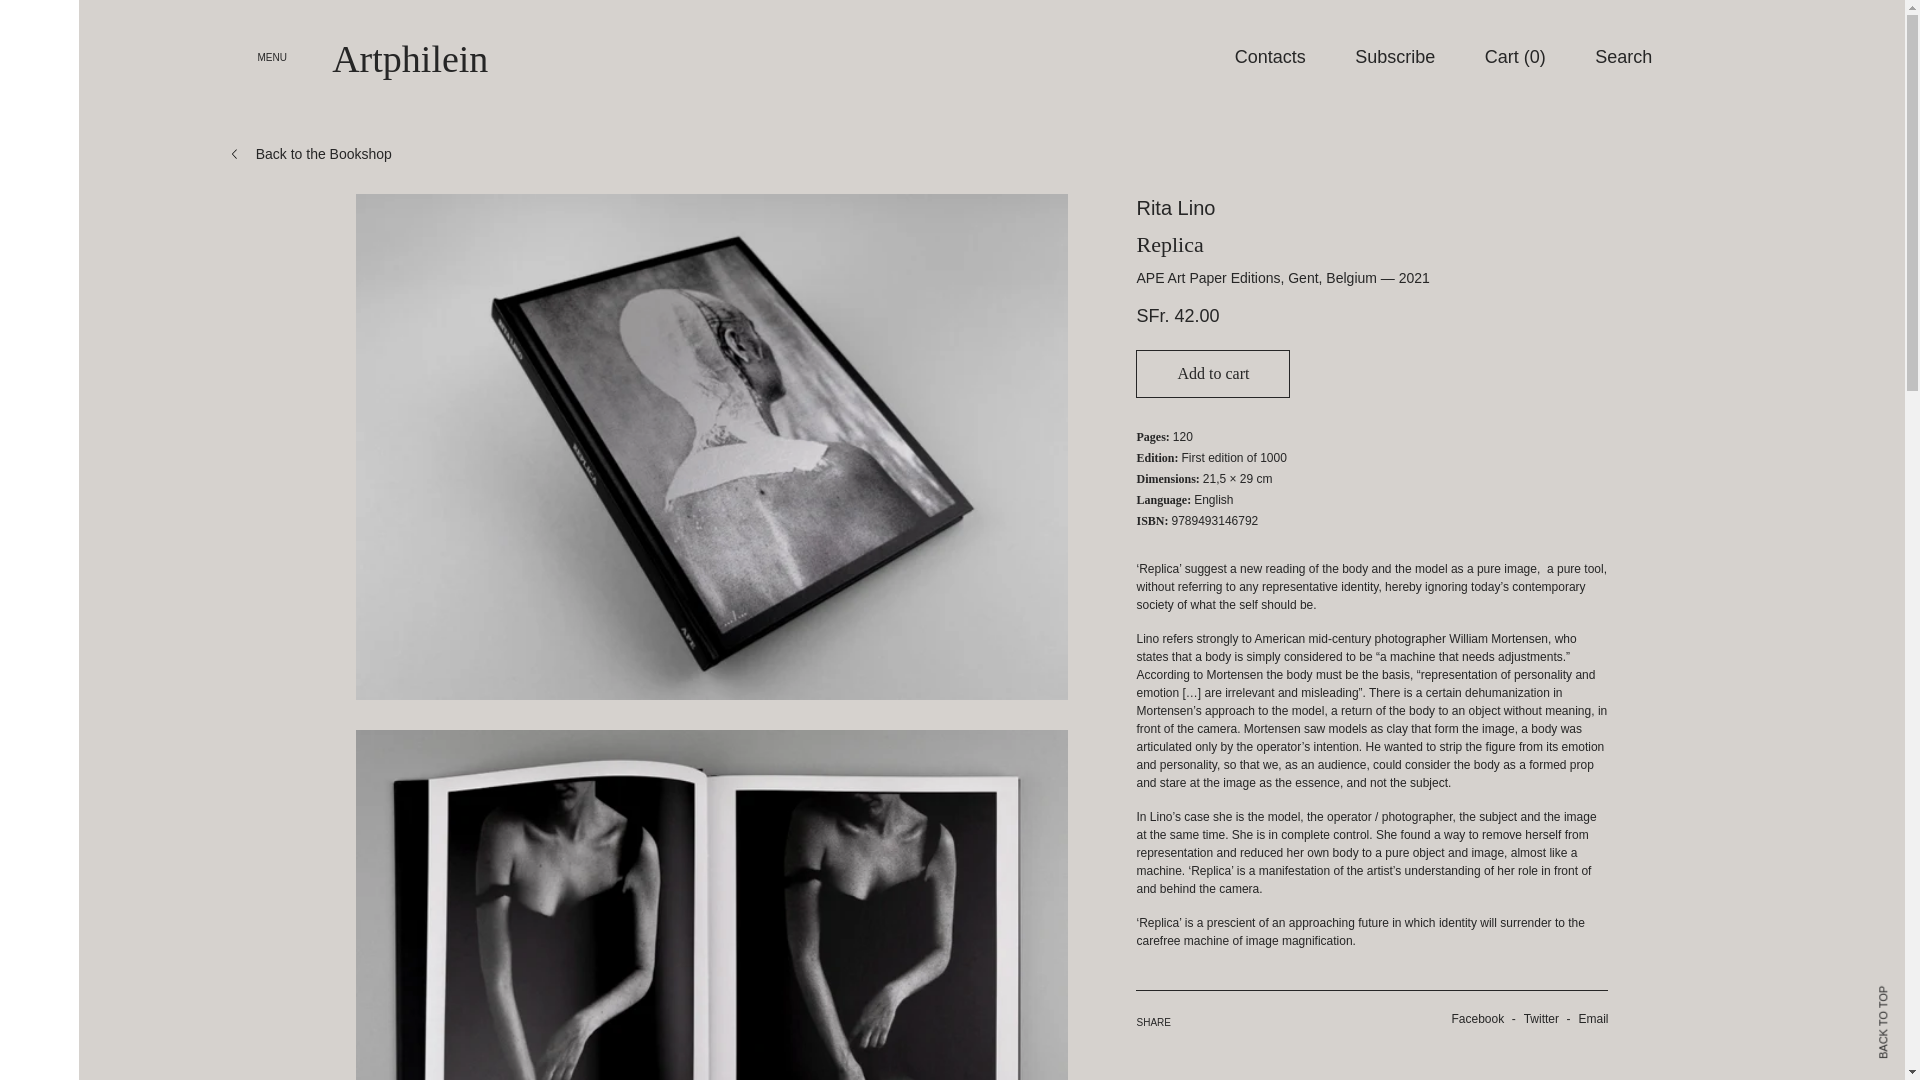 The width and height of the screenshot is (1920, 1080). I want to click on Facebook, so click(1470, 1018).